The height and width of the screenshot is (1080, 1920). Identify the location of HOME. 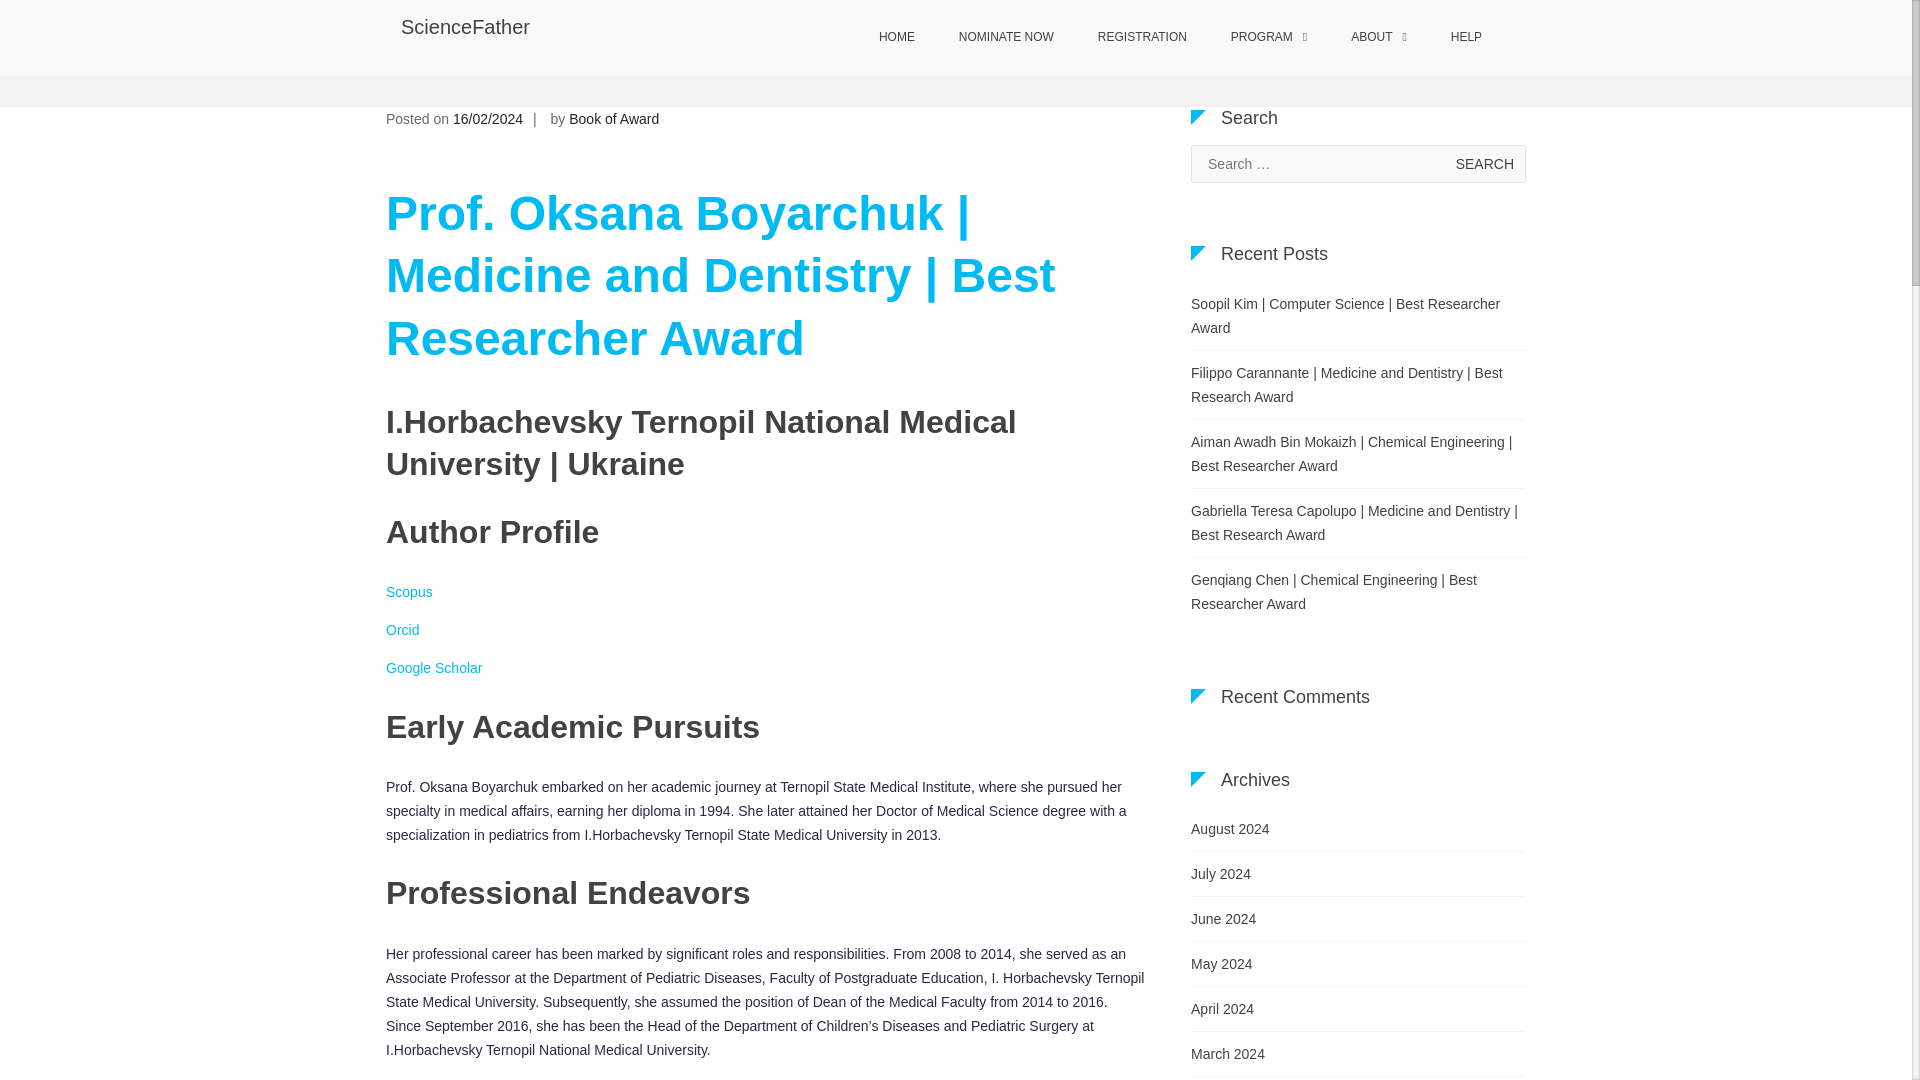
(896, 38).